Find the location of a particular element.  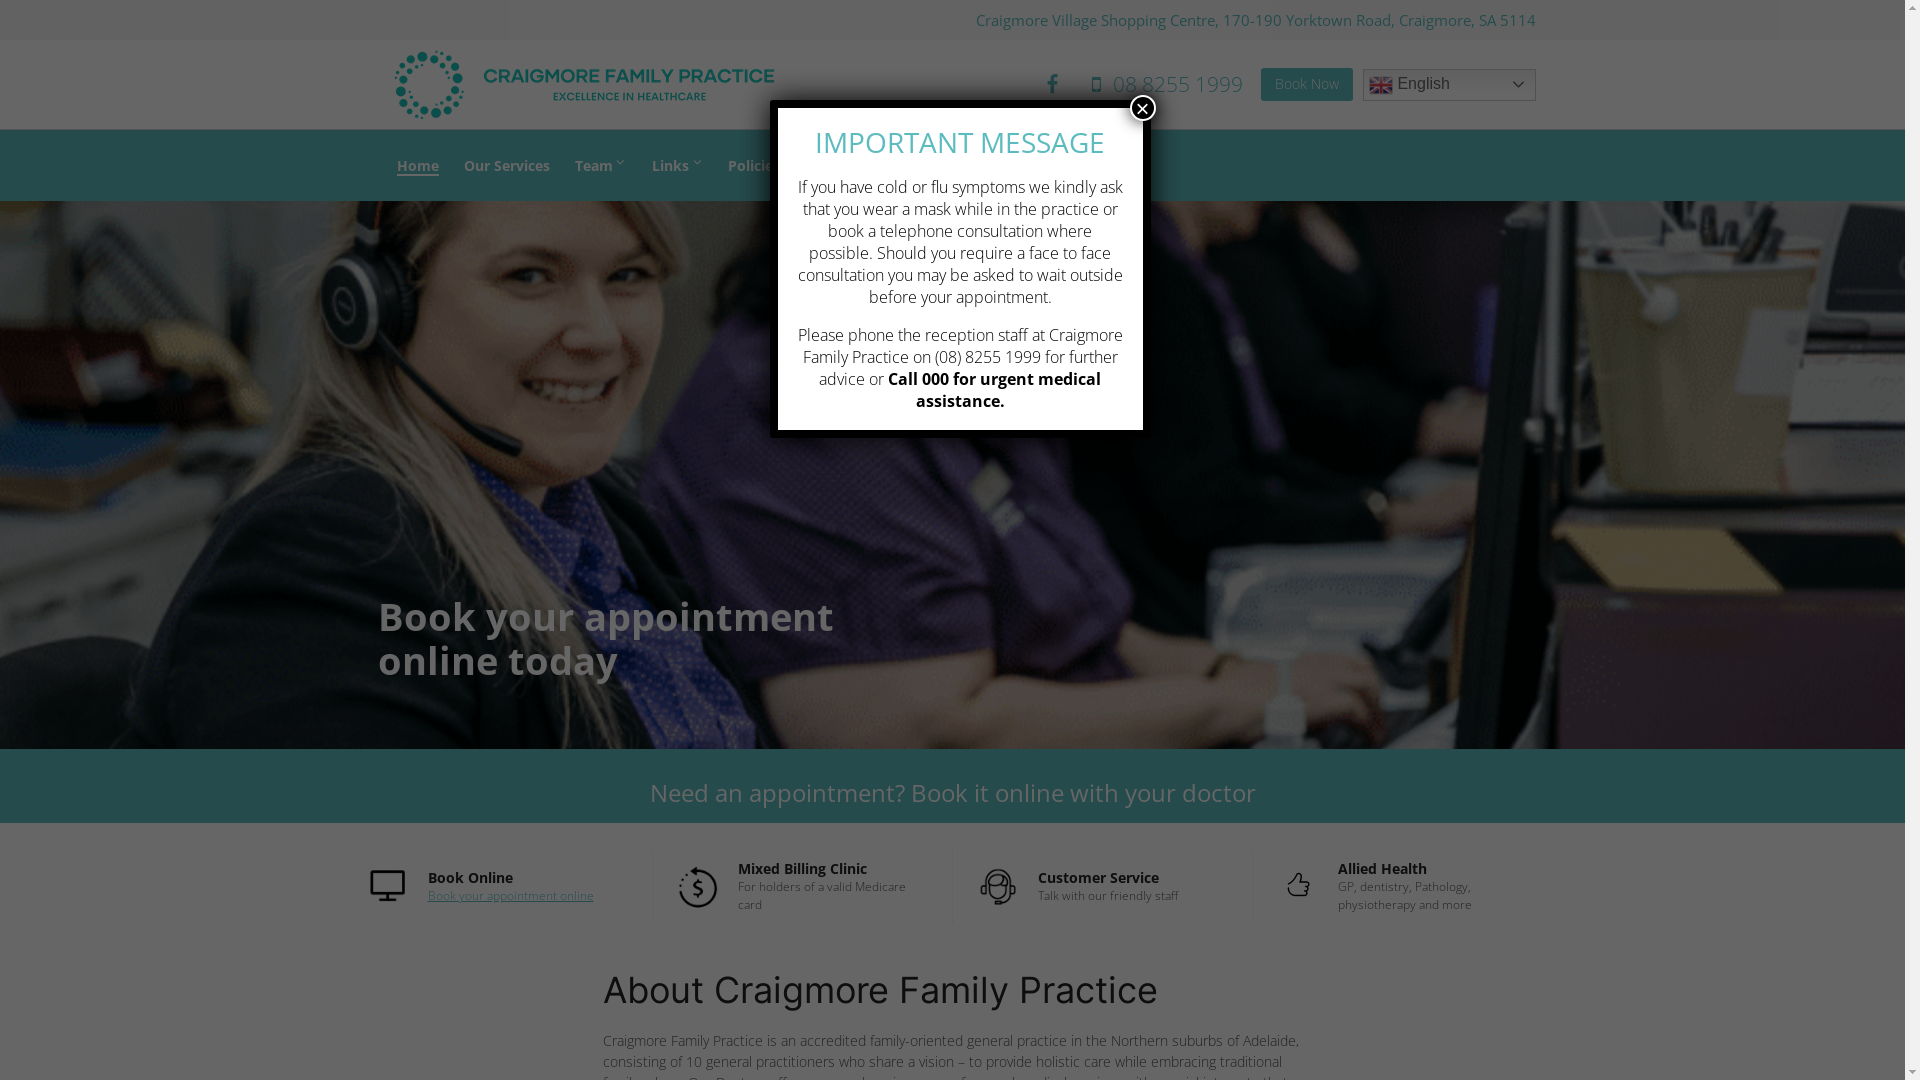

Policies and Feedback is located at coordinates (812, 164).